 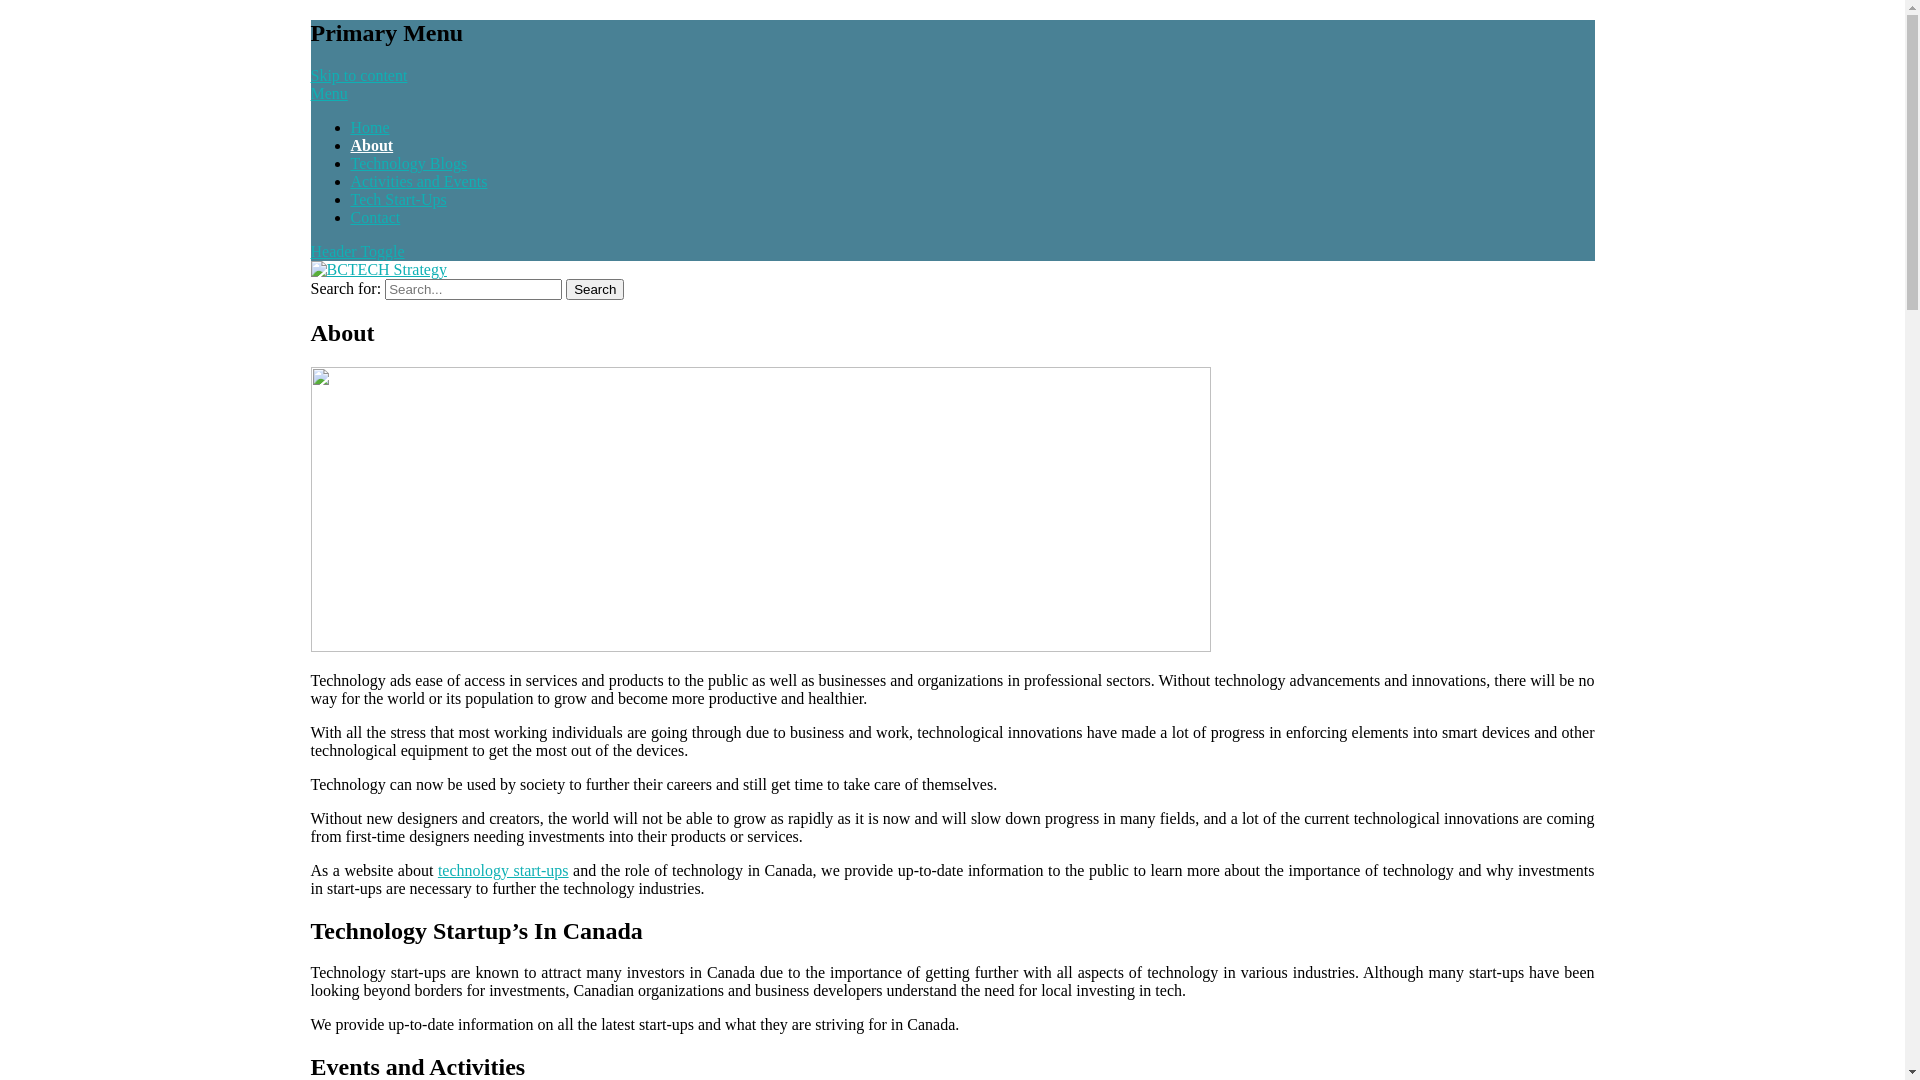 What do you see at coordinates (398, 200) in the screenshot?
I see `Tech Start-Ups` at bounding box center [398, 200].